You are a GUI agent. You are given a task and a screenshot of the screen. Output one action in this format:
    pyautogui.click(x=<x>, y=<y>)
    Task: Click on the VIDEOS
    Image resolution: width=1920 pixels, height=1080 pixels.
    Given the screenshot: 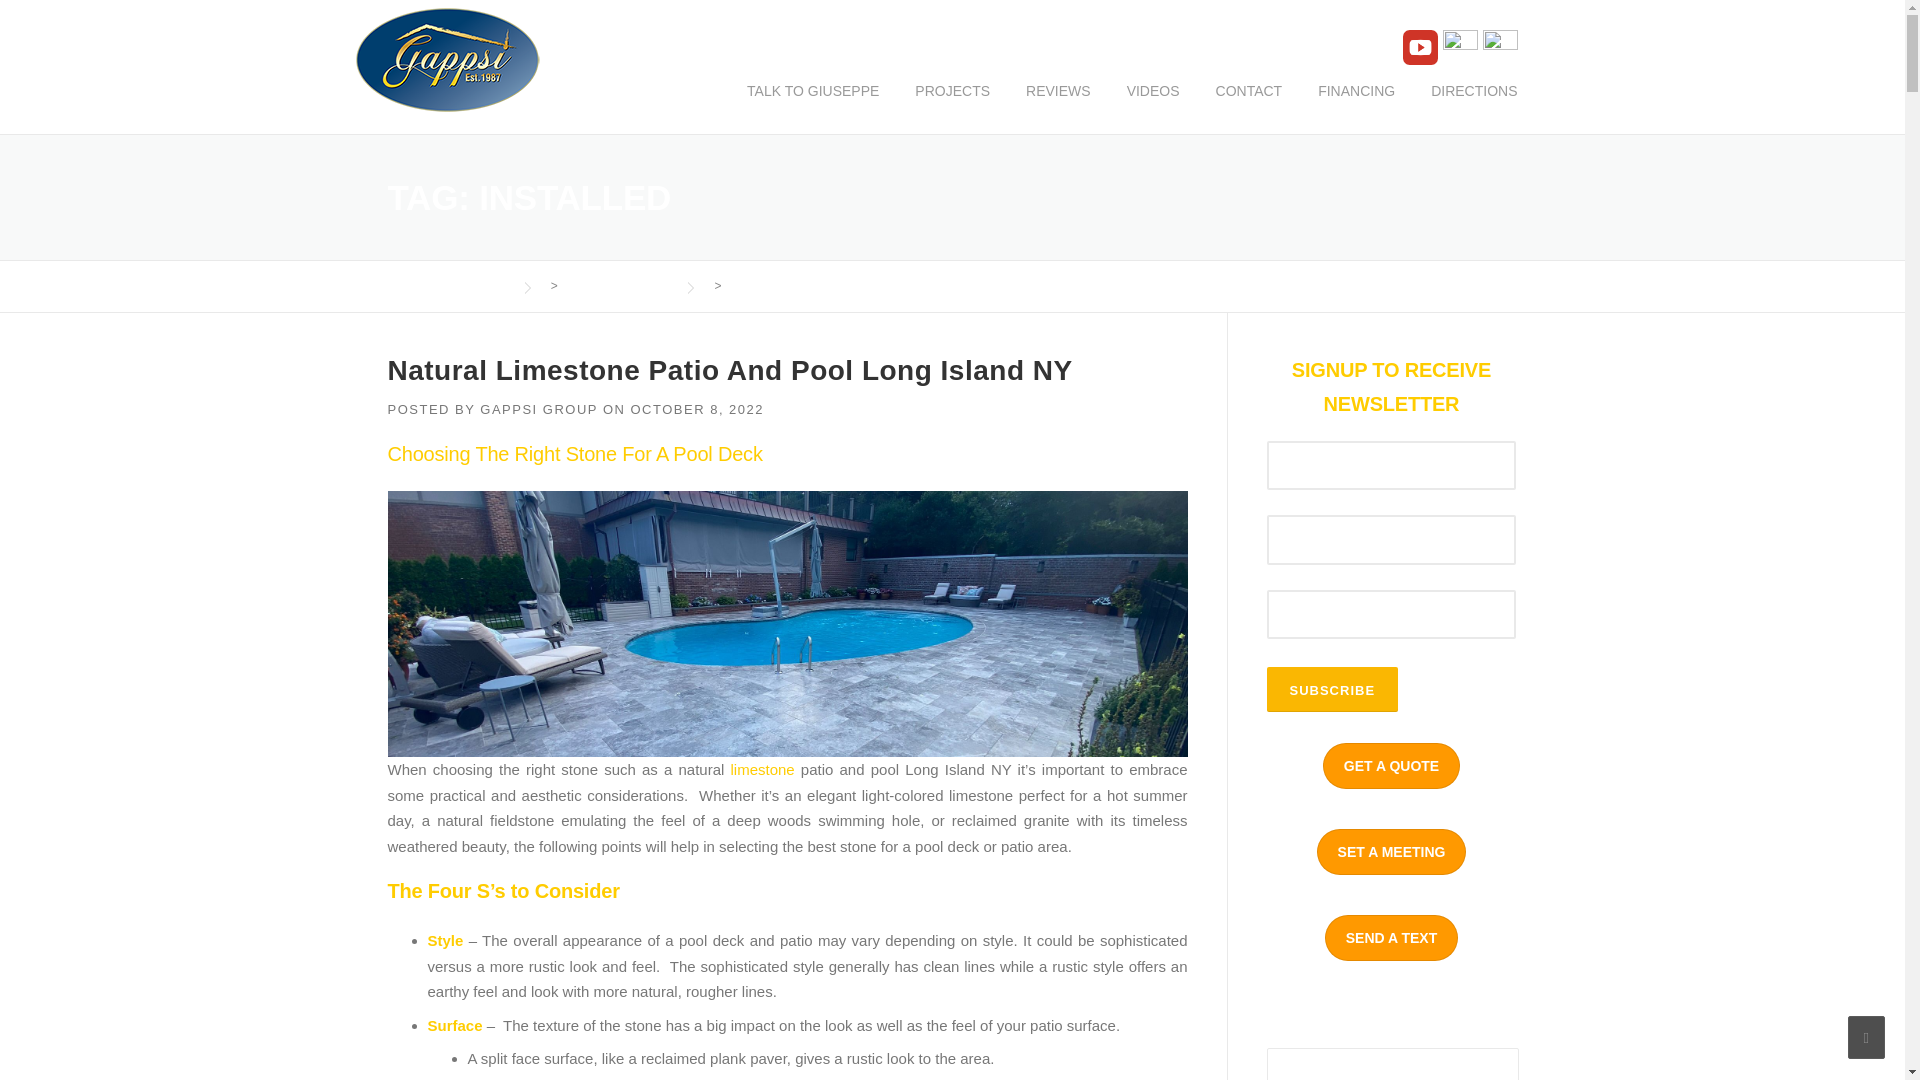 What is the action you would take?
    pyautogui.click(x=1154, y=106)
    